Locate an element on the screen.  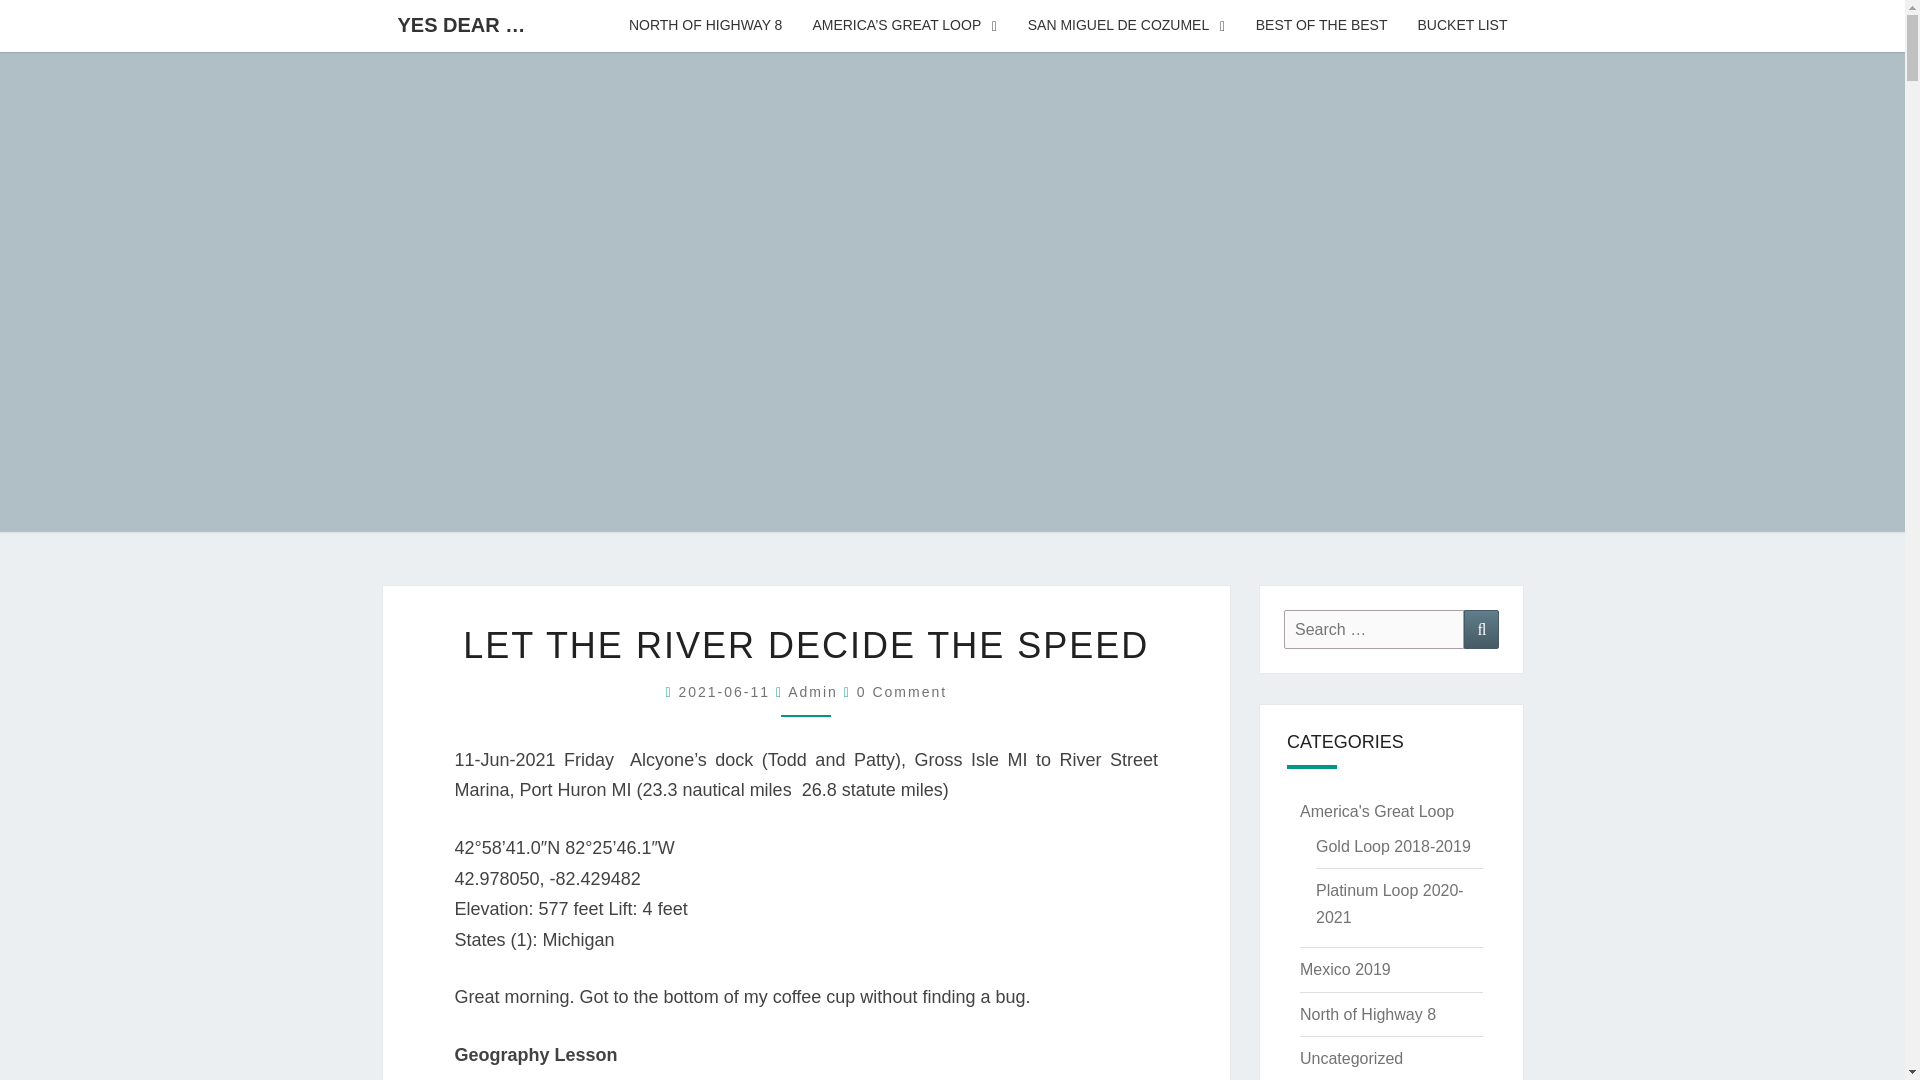
NORTH OF HIGHWAY 8 is located at coordinates (706, 26).